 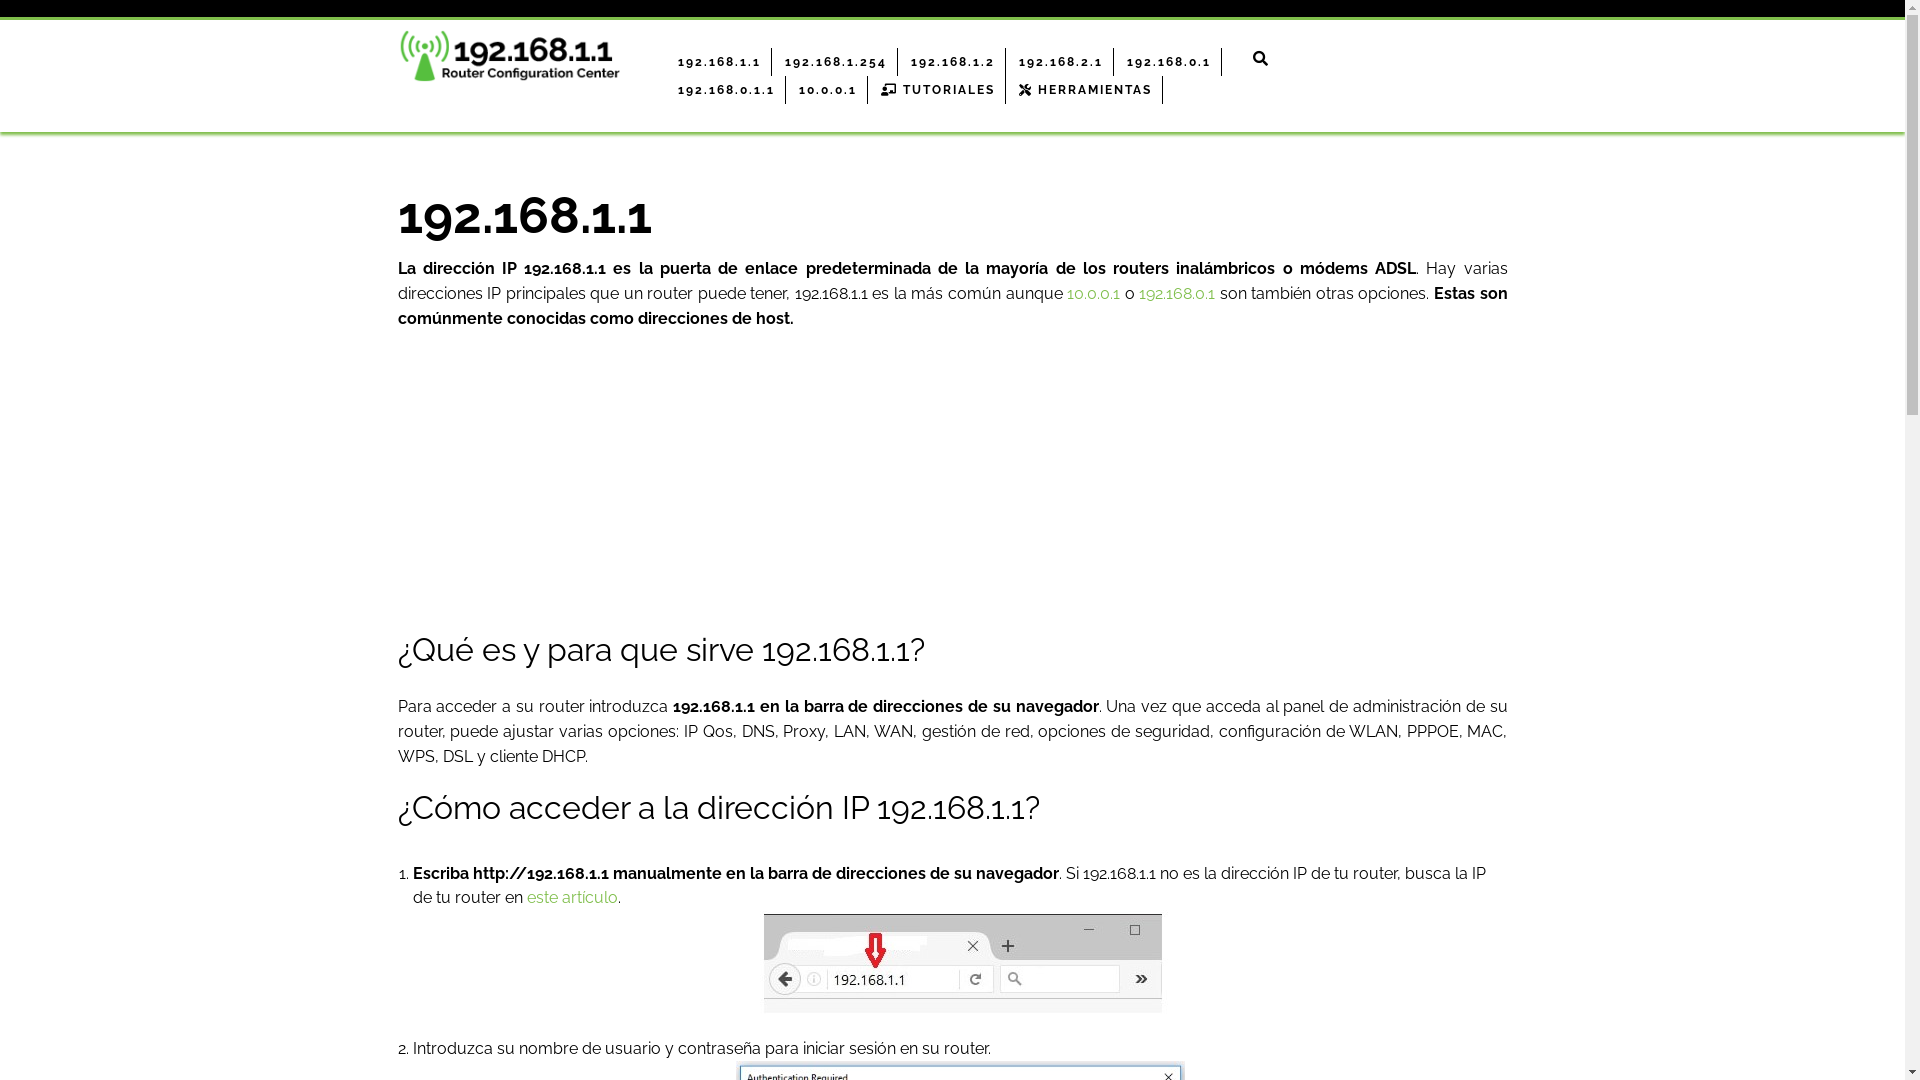 I want to click on 192.168.1.2, so click(x=952, y=62).